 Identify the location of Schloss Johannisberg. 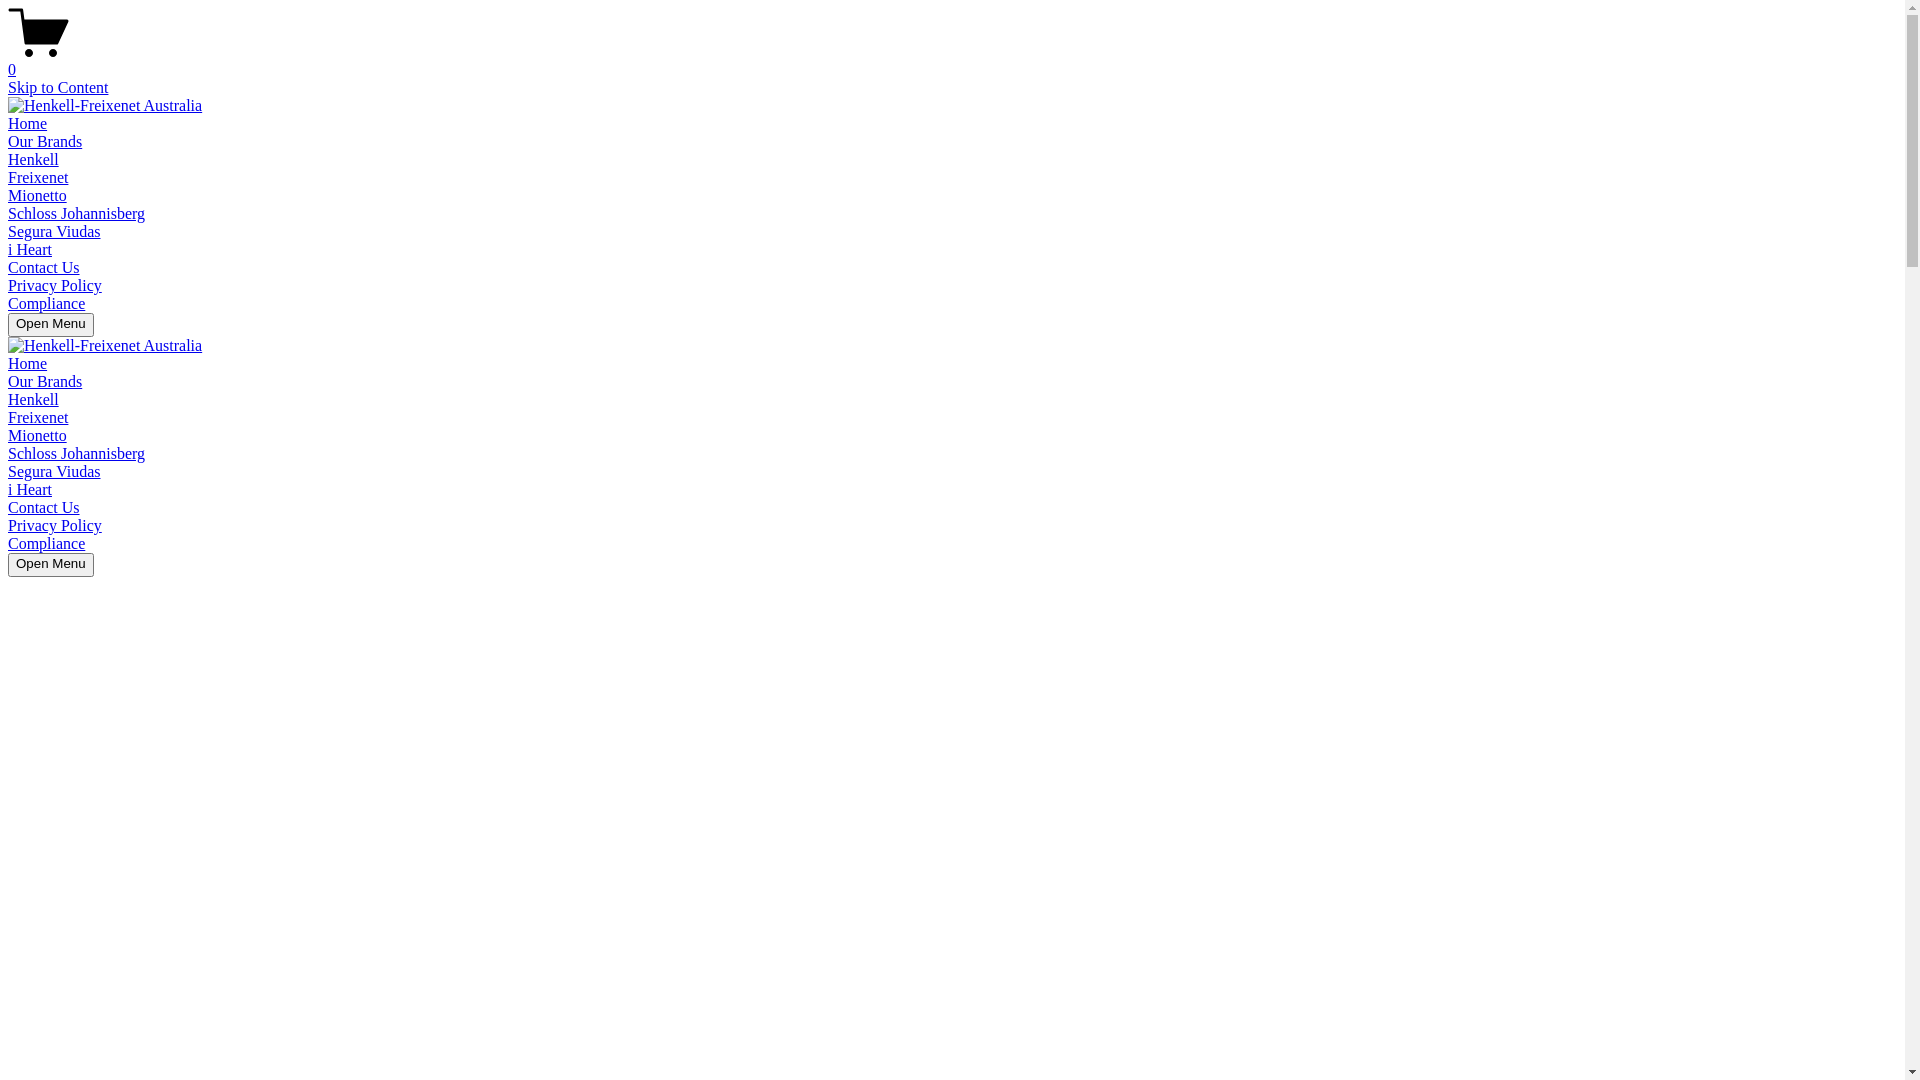
(76, 454).